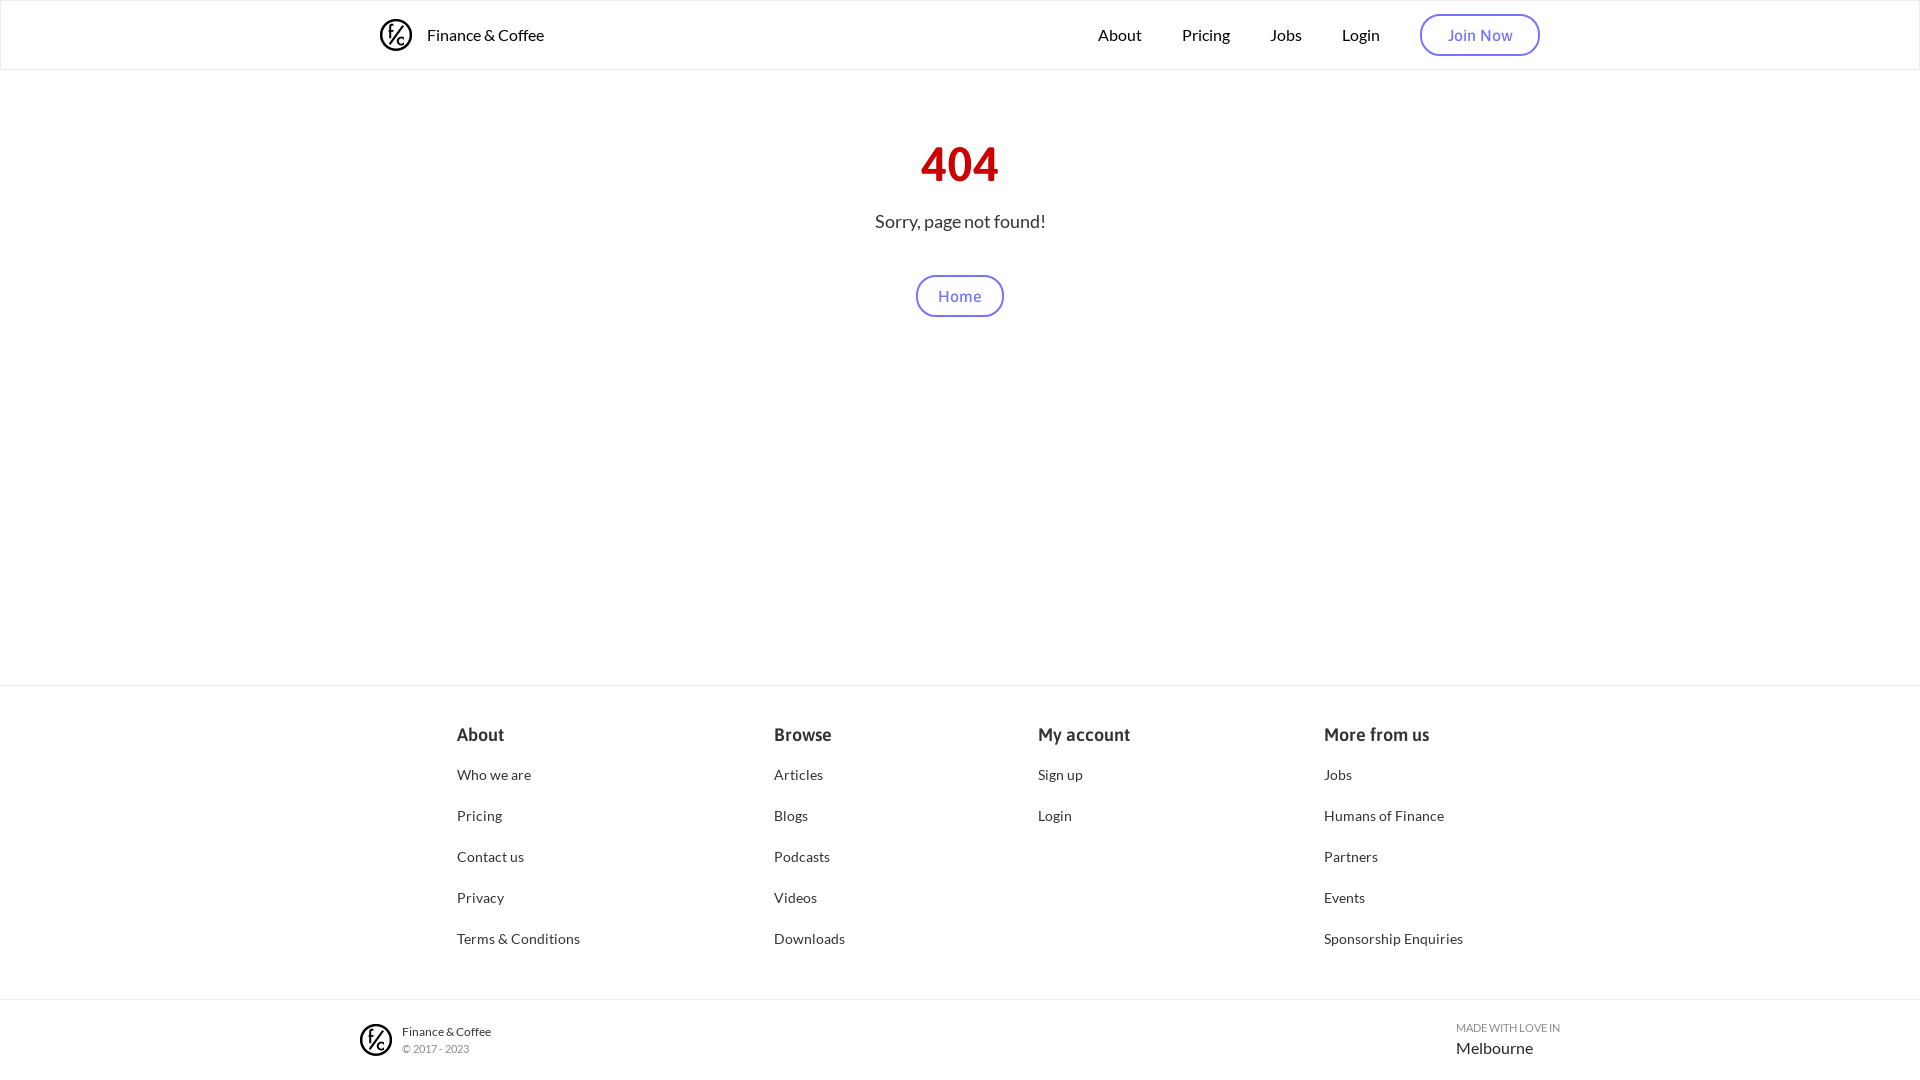  What do you see at coordinates (1361, 35) in the screenshot?
I see `Login` at bounding box center [1361, 35].